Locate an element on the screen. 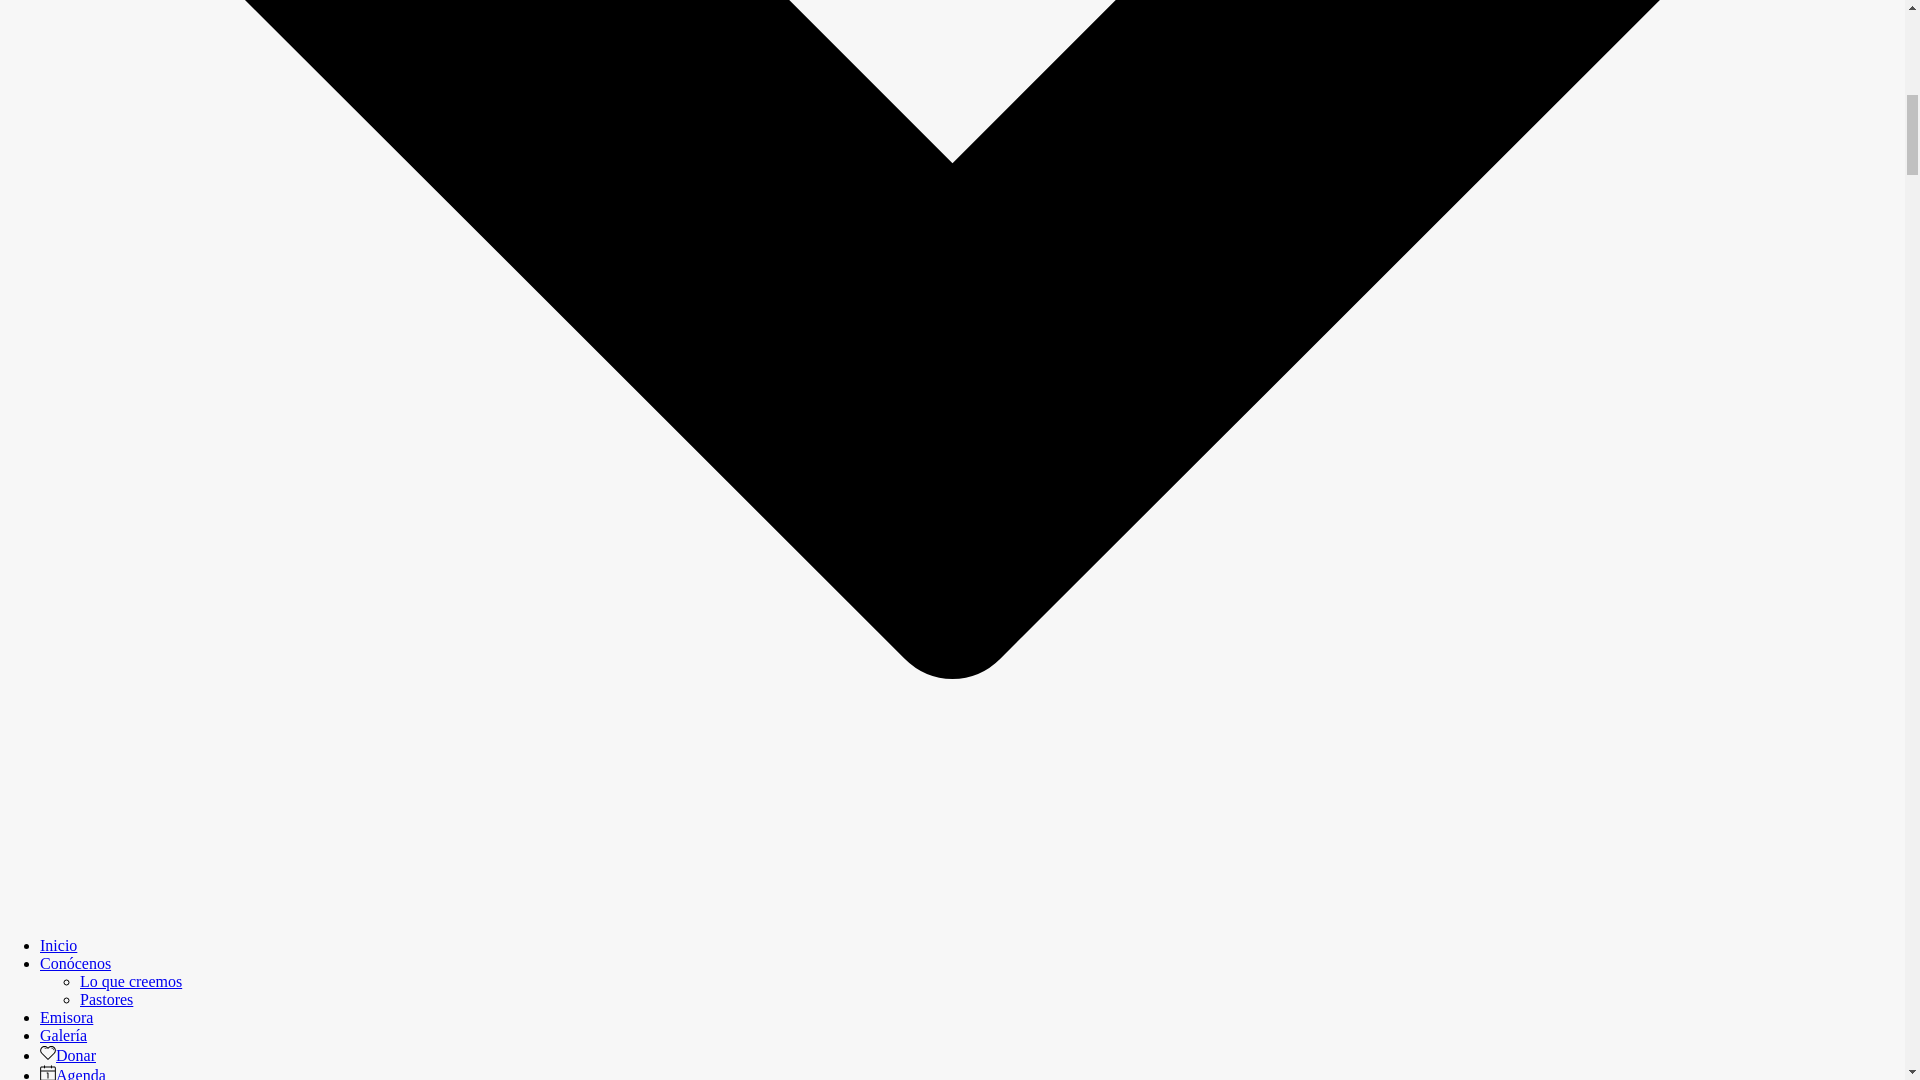 The height and width of the screenshot is (1080, 1920). Emisora is located at coordinates (66, 1017).